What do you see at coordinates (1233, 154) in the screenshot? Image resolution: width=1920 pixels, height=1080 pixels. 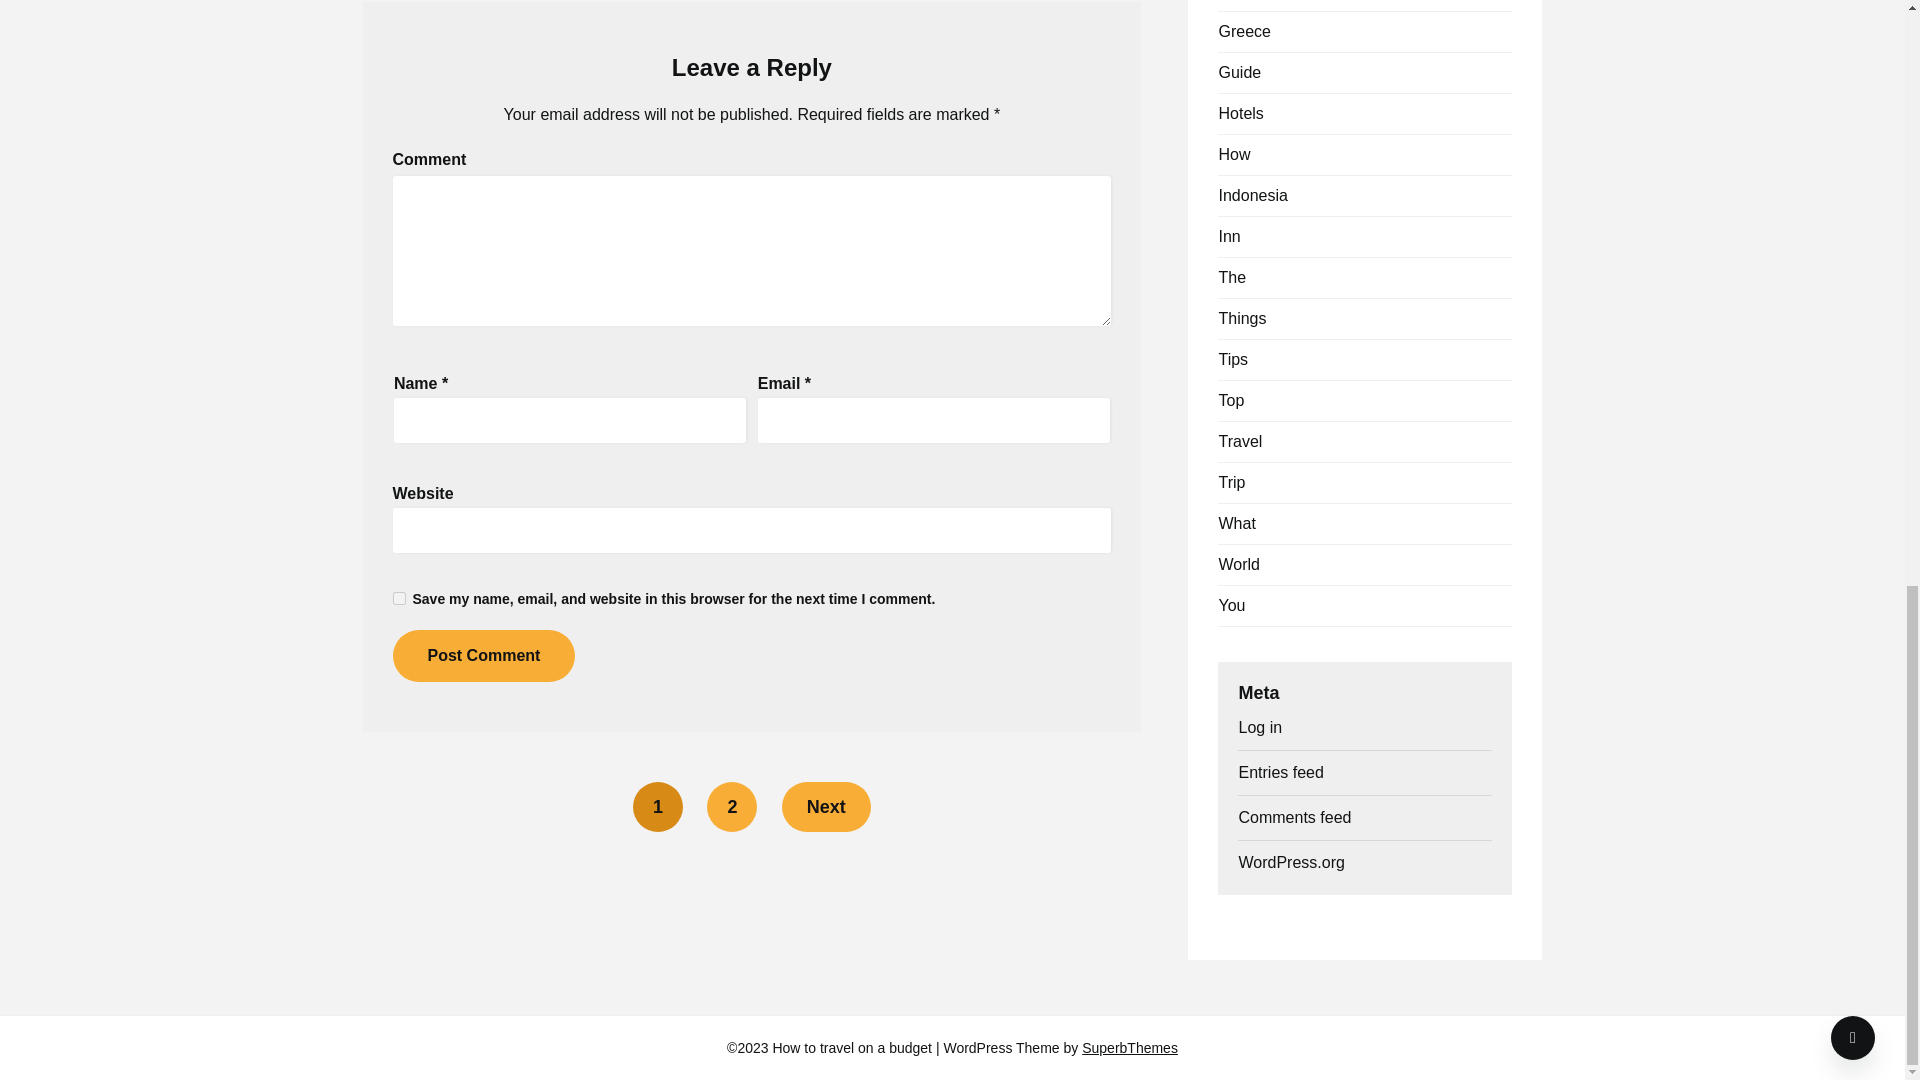 I see `How` at bounding box center [1233, 154].